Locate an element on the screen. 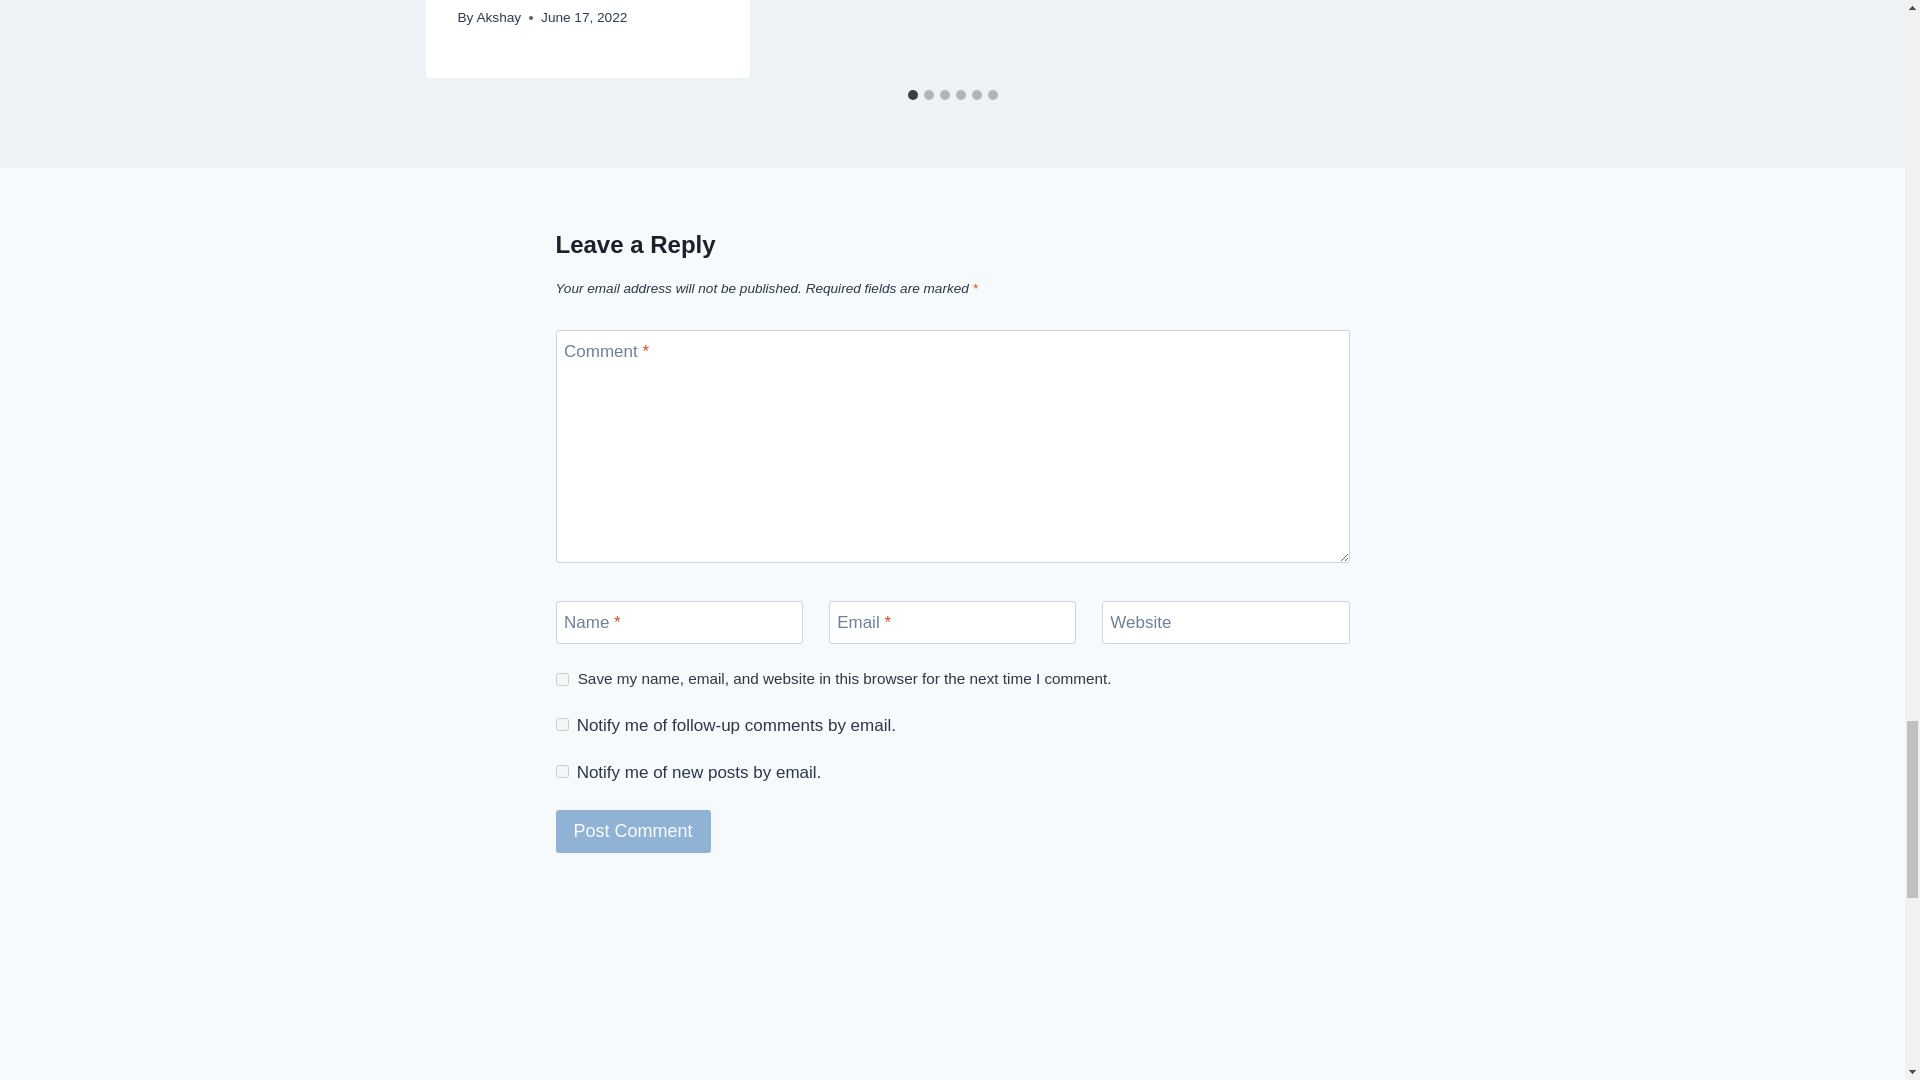 Image resolution: width=1920 pixels, height=1080 pixels. subscribe is located at coordinates (562, 770).